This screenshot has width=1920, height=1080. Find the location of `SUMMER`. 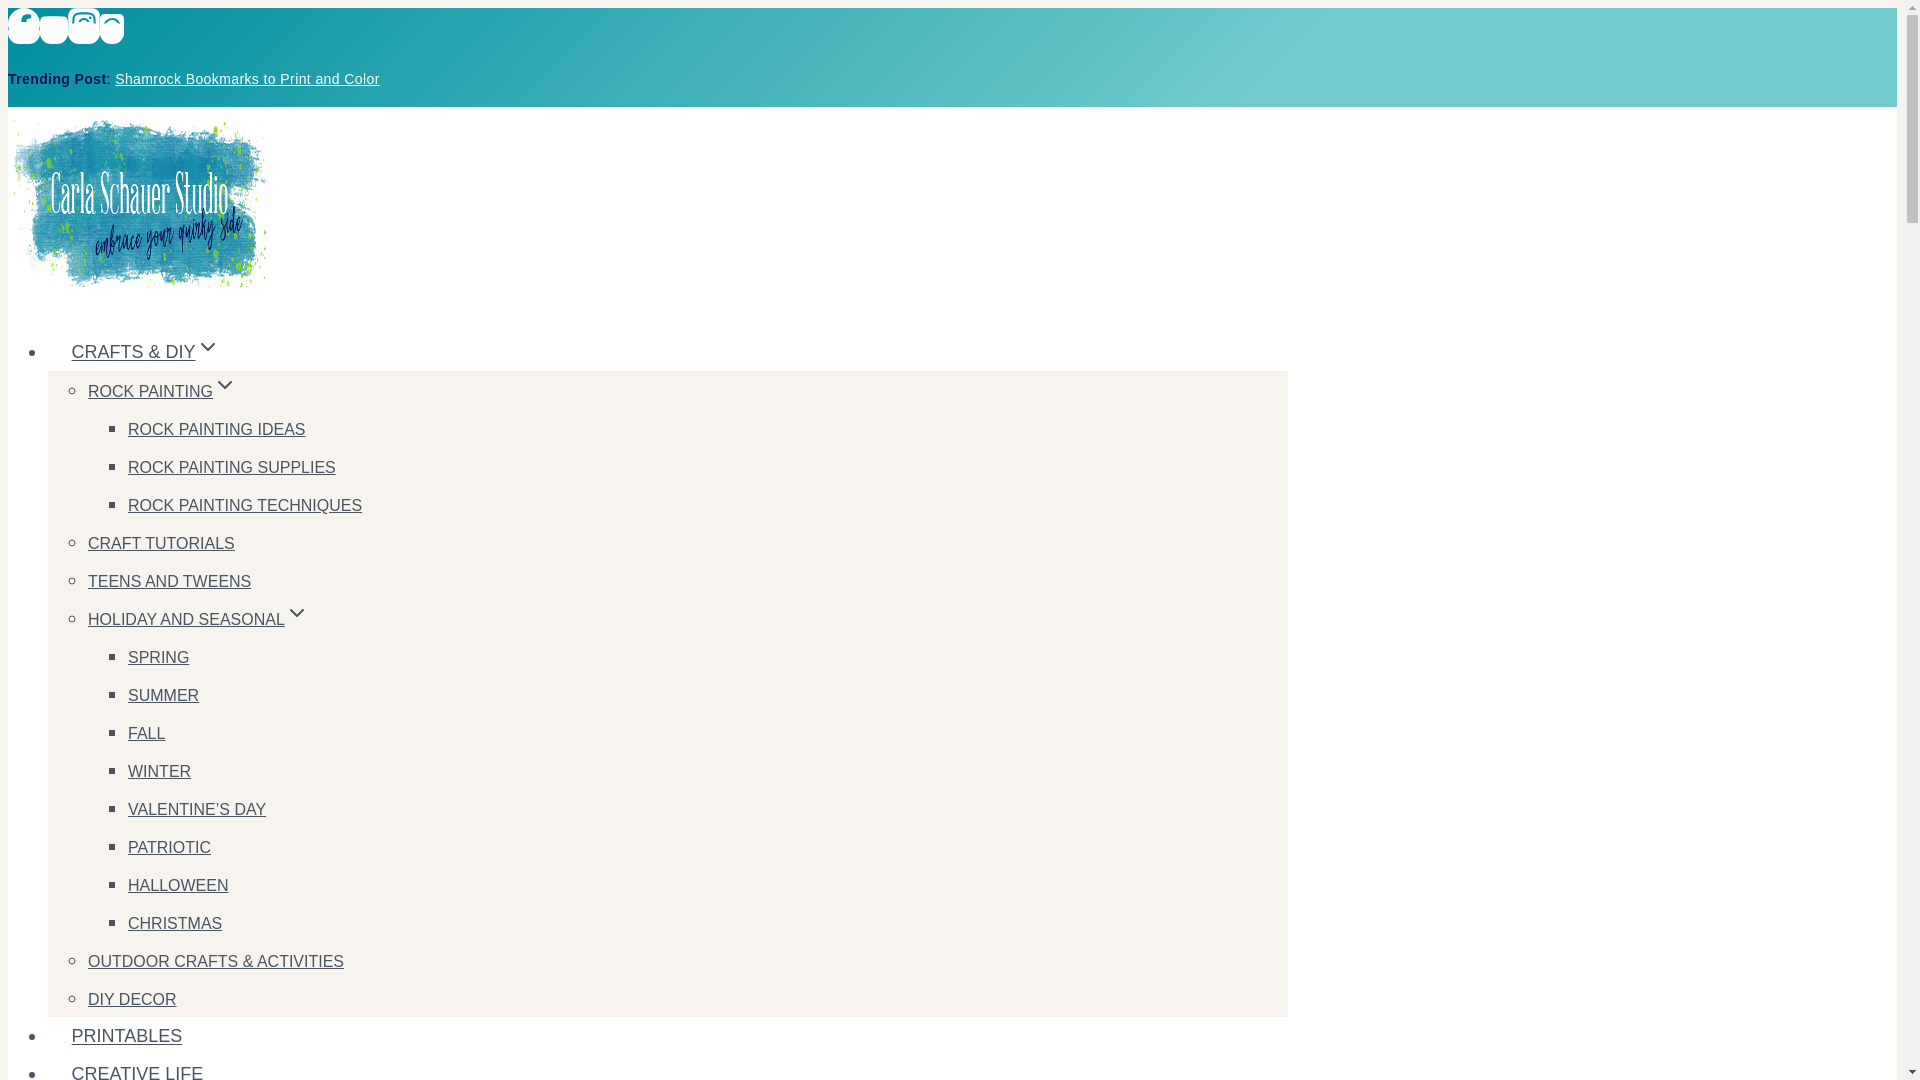

SUMMER is located at coordinates (164, 694).